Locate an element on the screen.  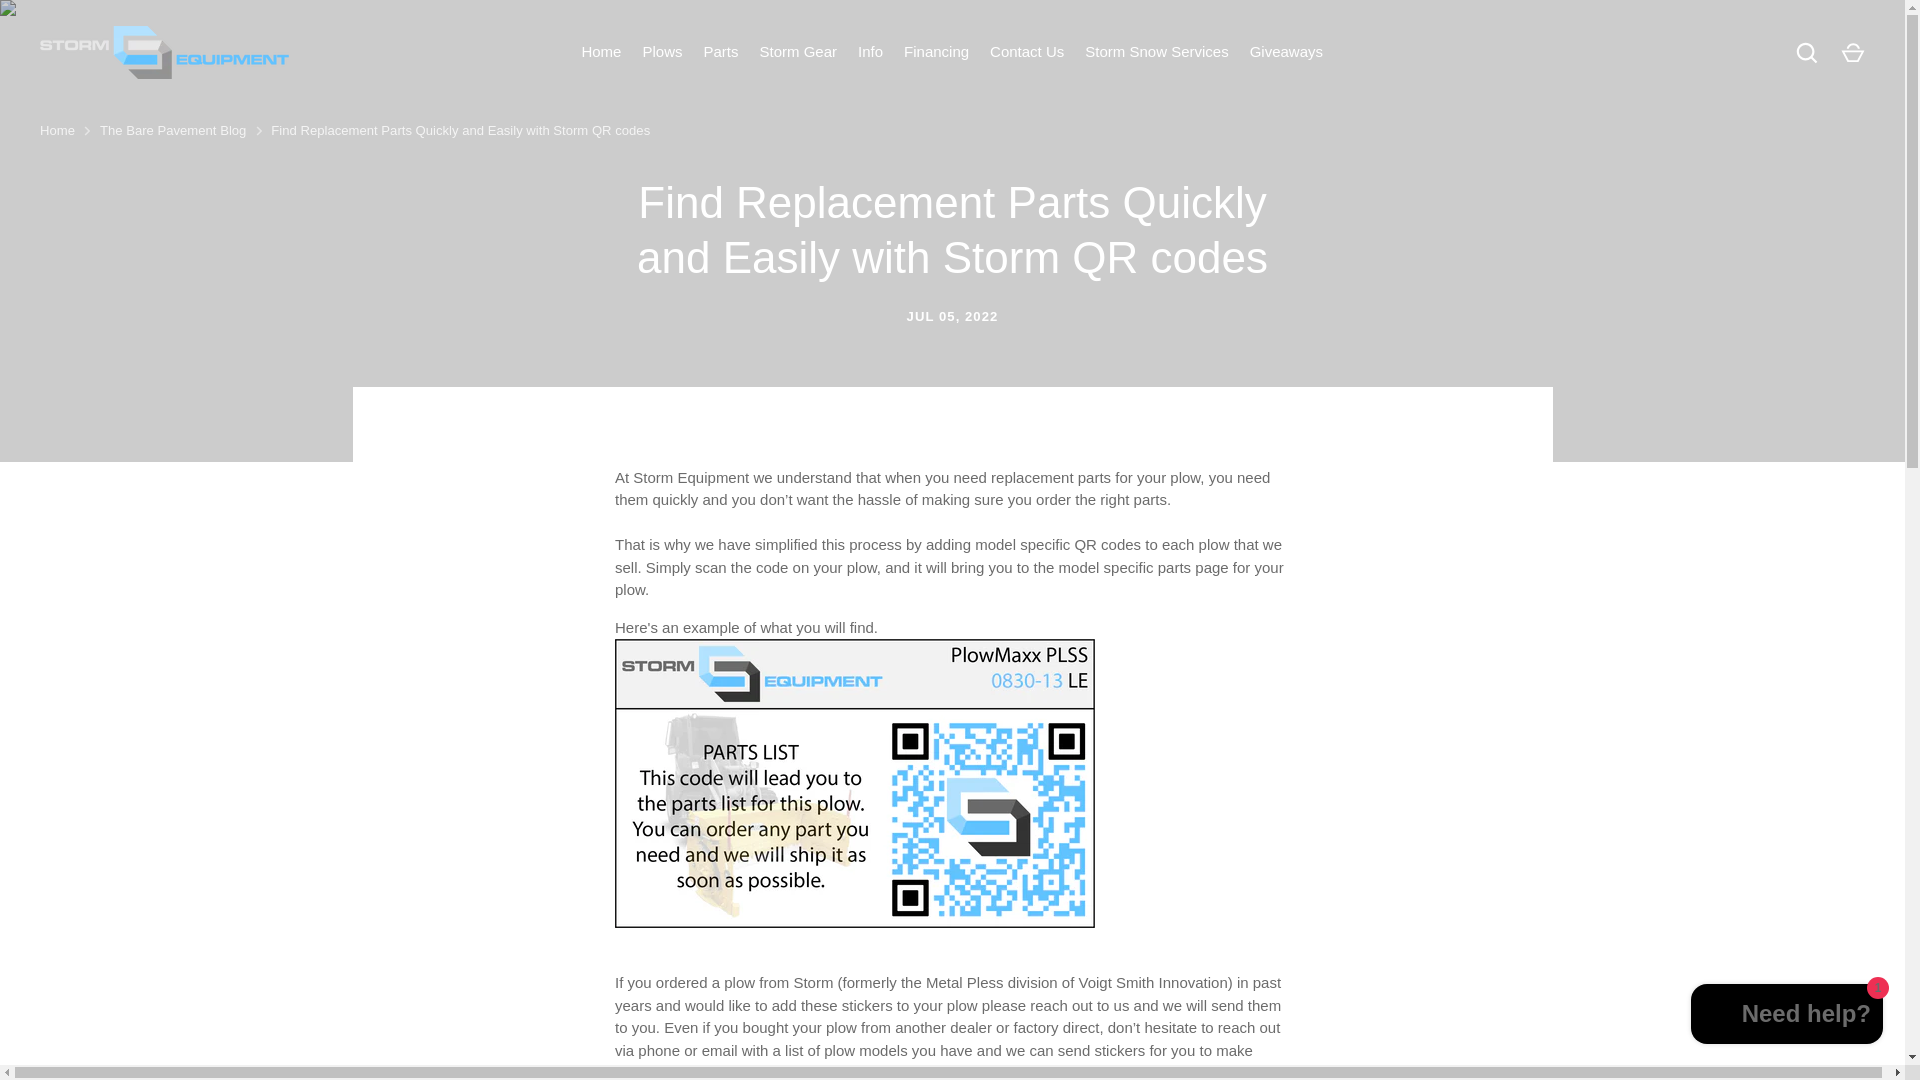
Info is located at coordinates (871, 52).